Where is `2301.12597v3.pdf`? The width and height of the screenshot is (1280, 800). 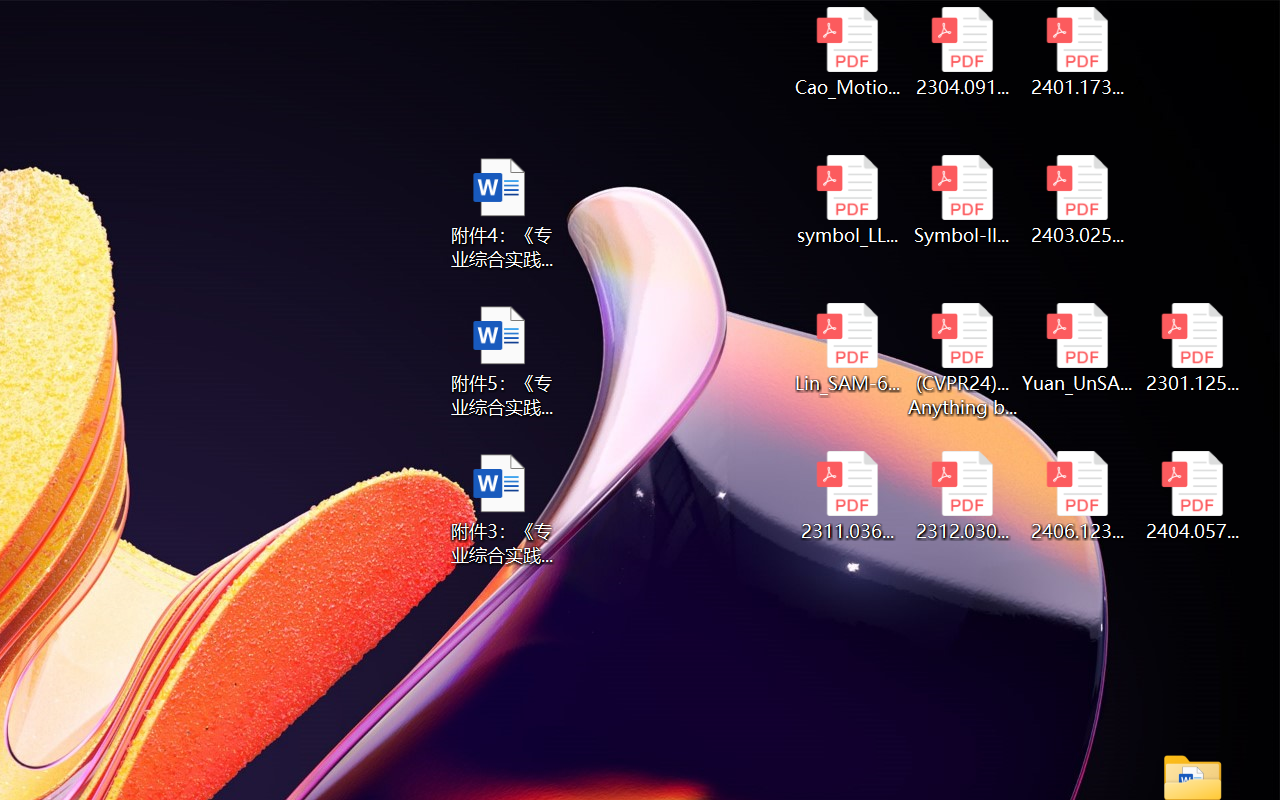 2301.12597v3.pdf is located at coordinates (1192, 348).